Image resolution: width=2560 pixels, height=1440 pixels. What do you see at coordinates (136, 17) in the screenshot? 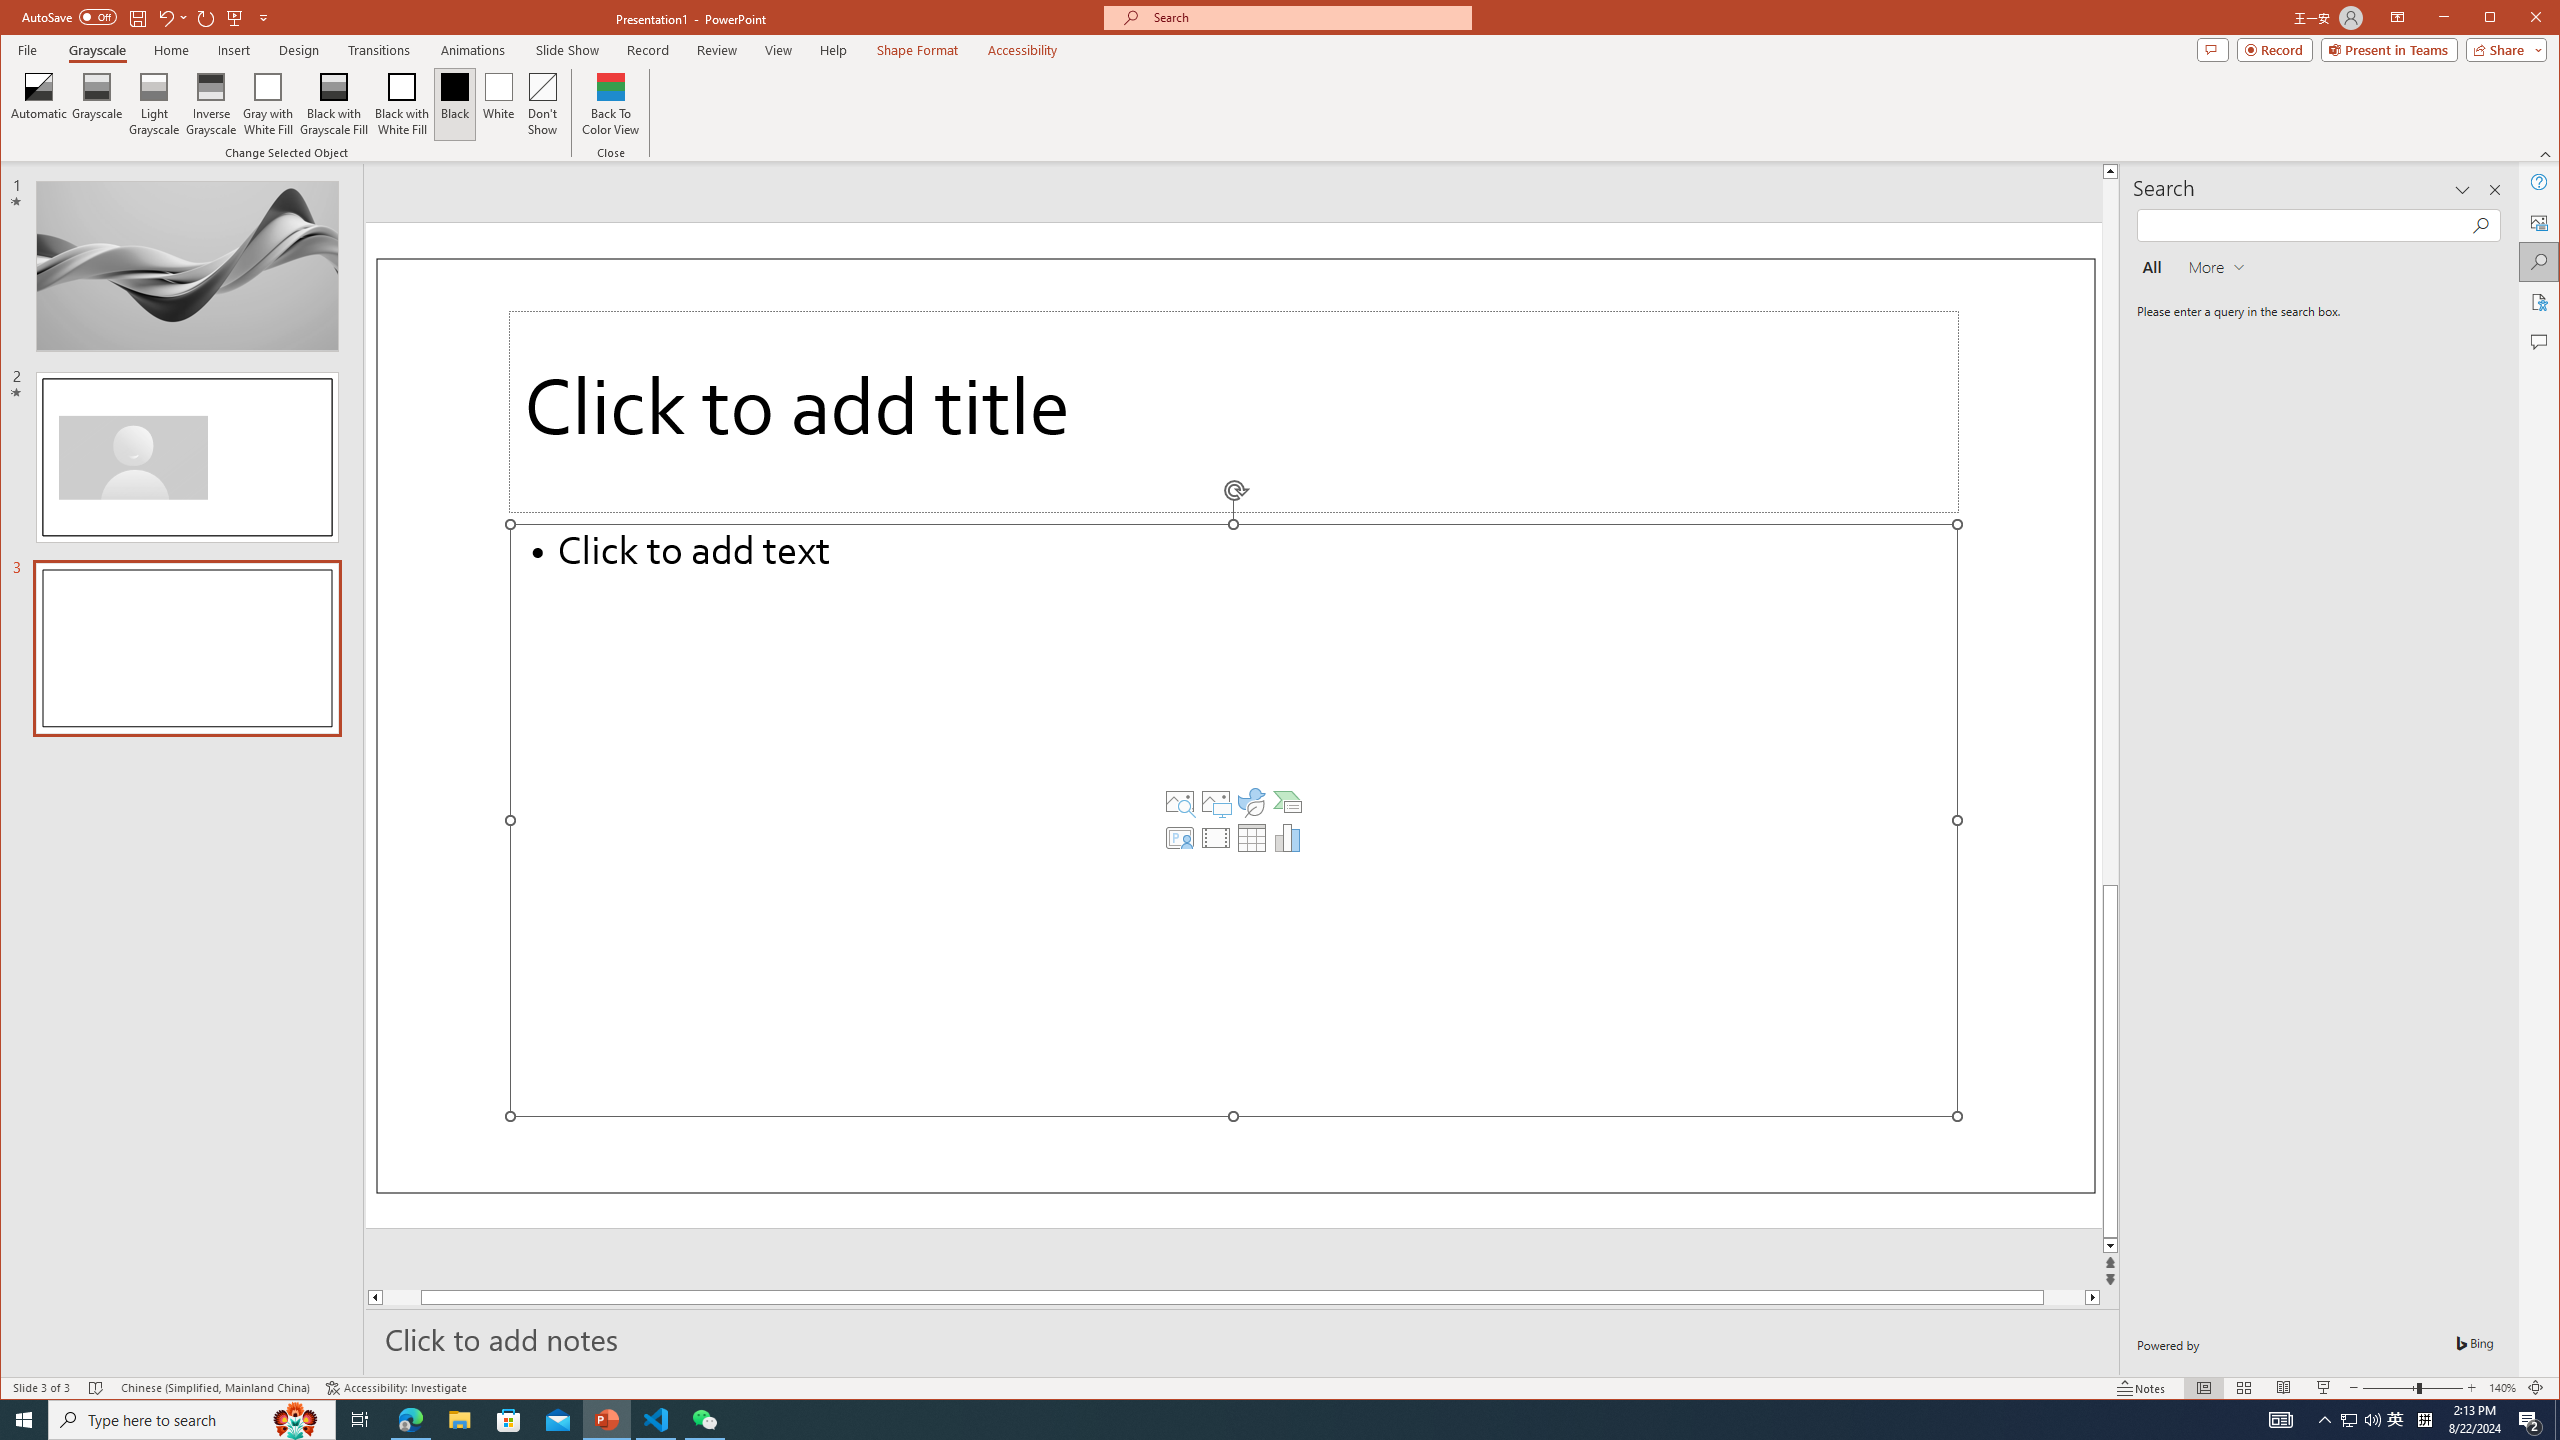
I see `Save` at bounding box center [136, 17].